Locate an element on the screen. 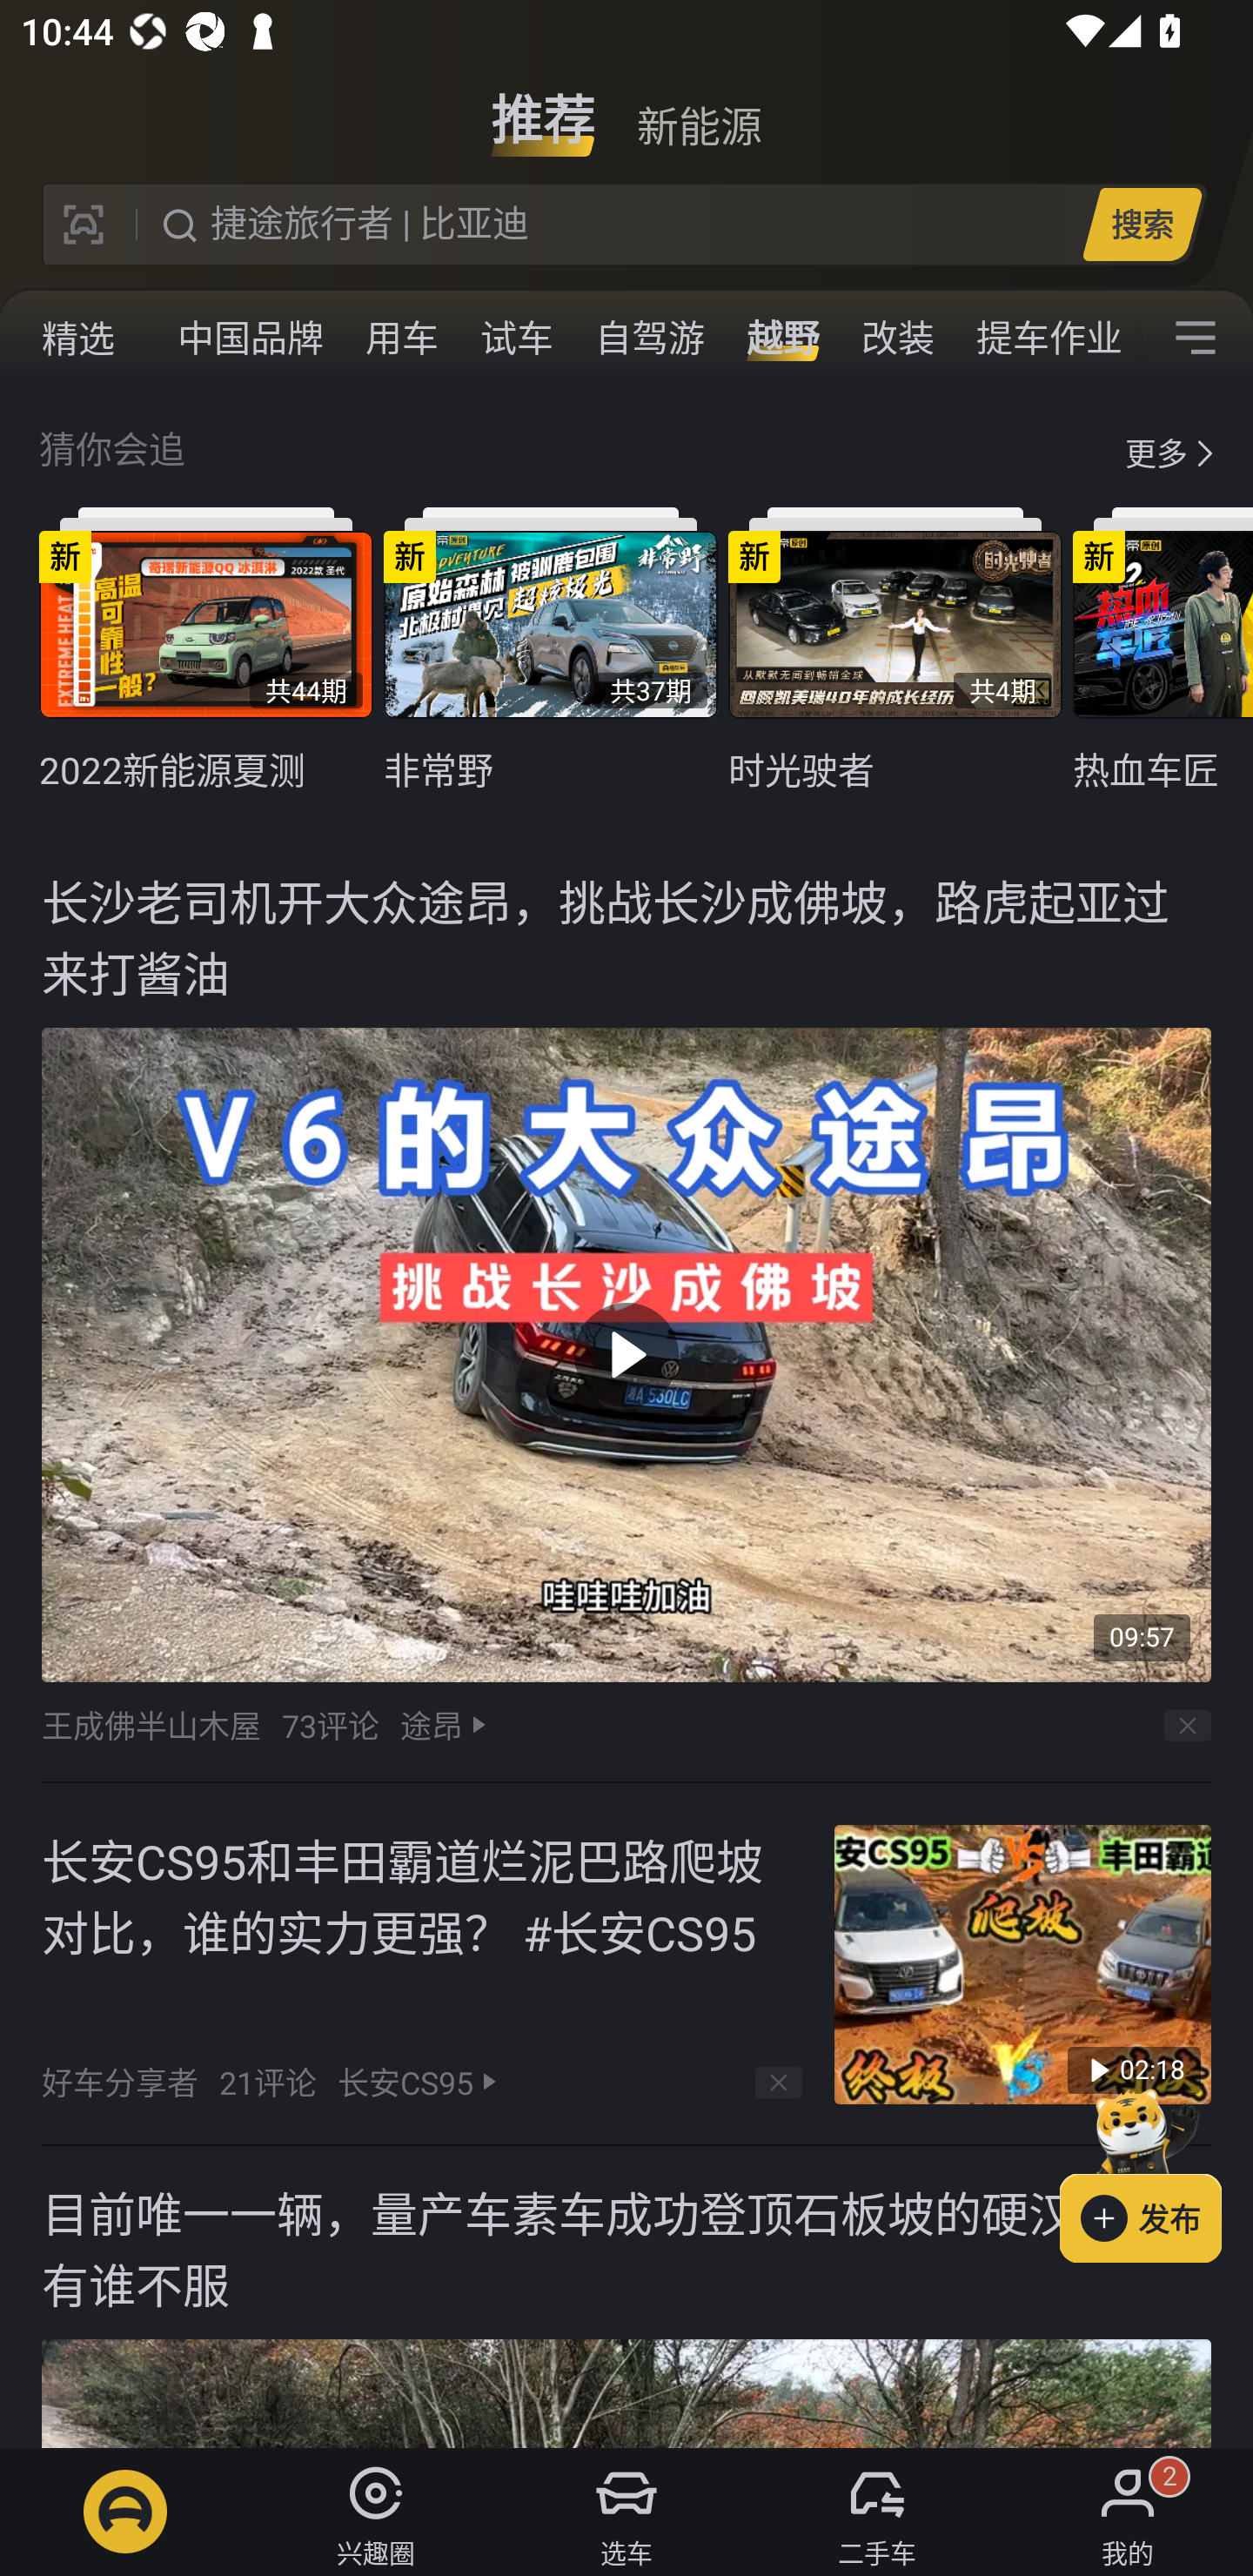 This screenshot has width=1253, height=2576. 更多 is located at coordinates (1156, 453).